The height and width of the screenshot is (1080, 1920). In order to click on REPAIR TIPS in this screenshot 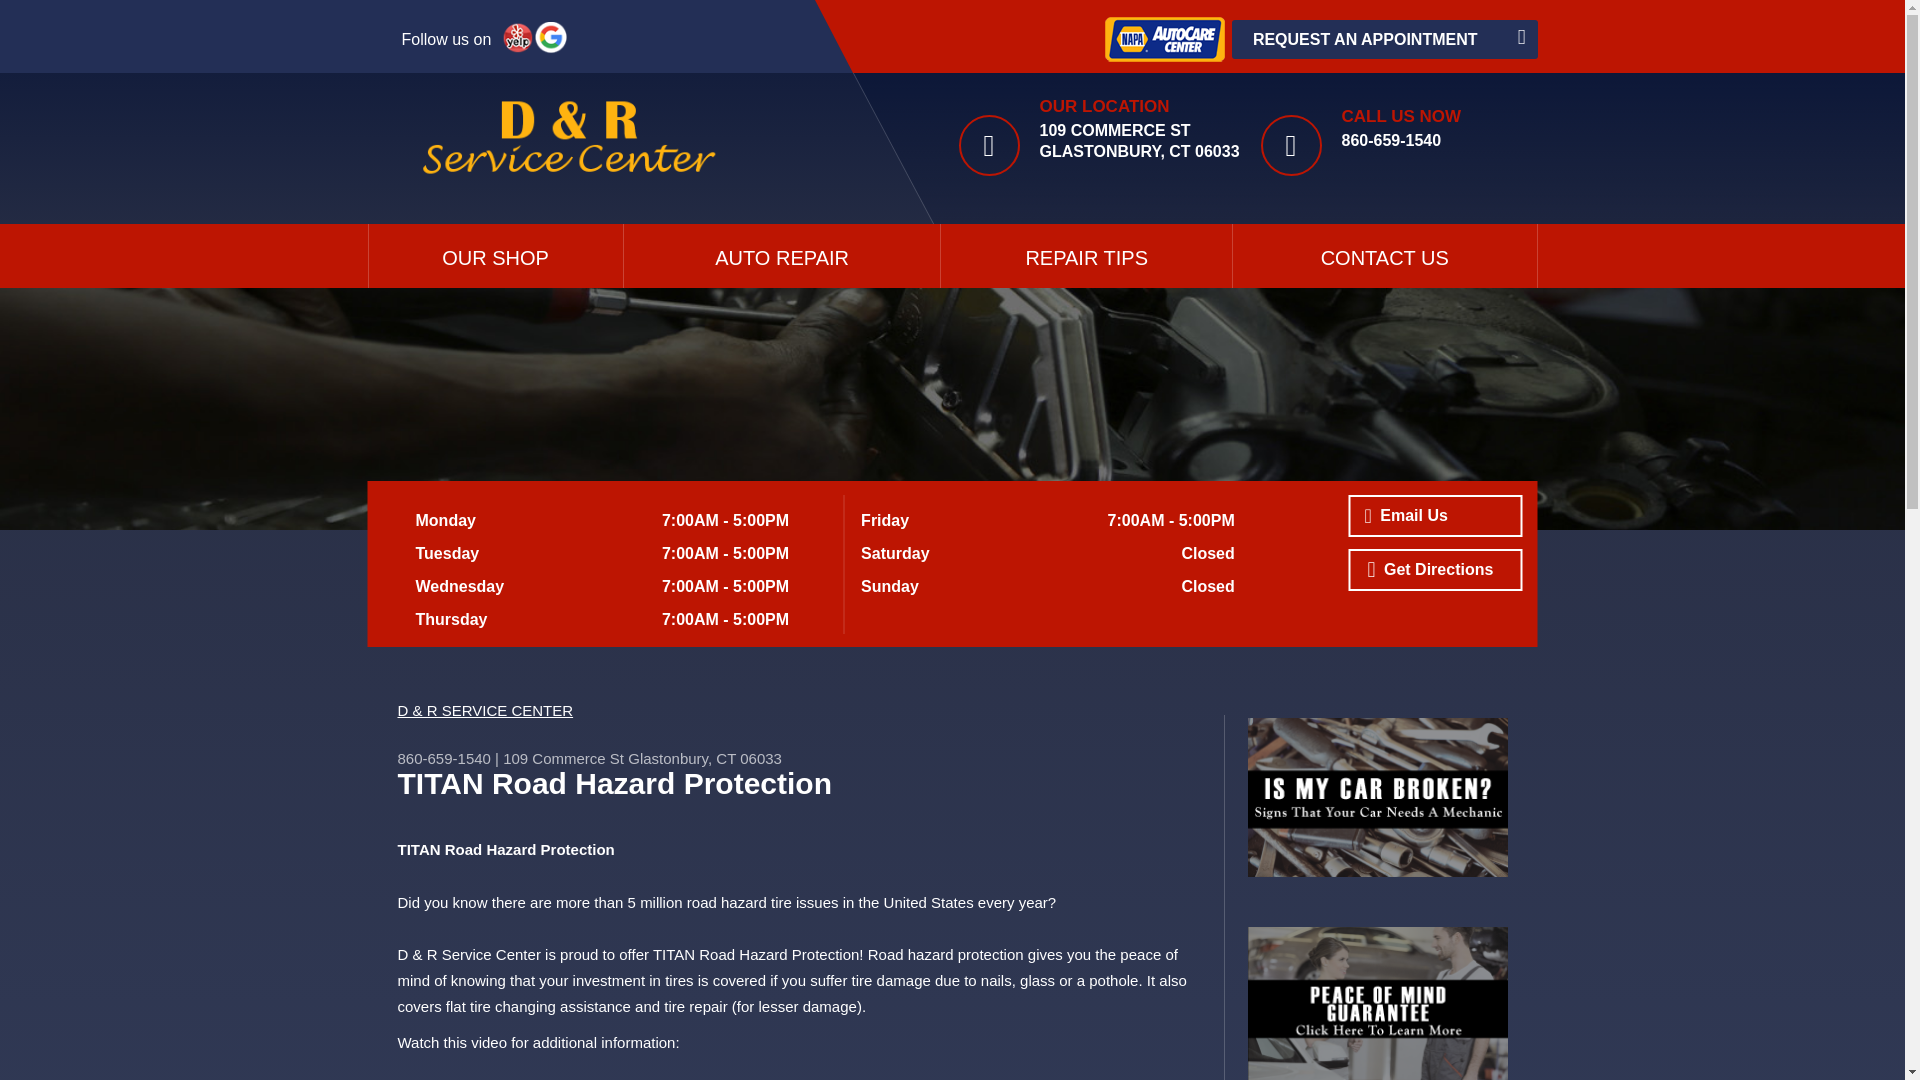, I will do `click(1086, 256)`.